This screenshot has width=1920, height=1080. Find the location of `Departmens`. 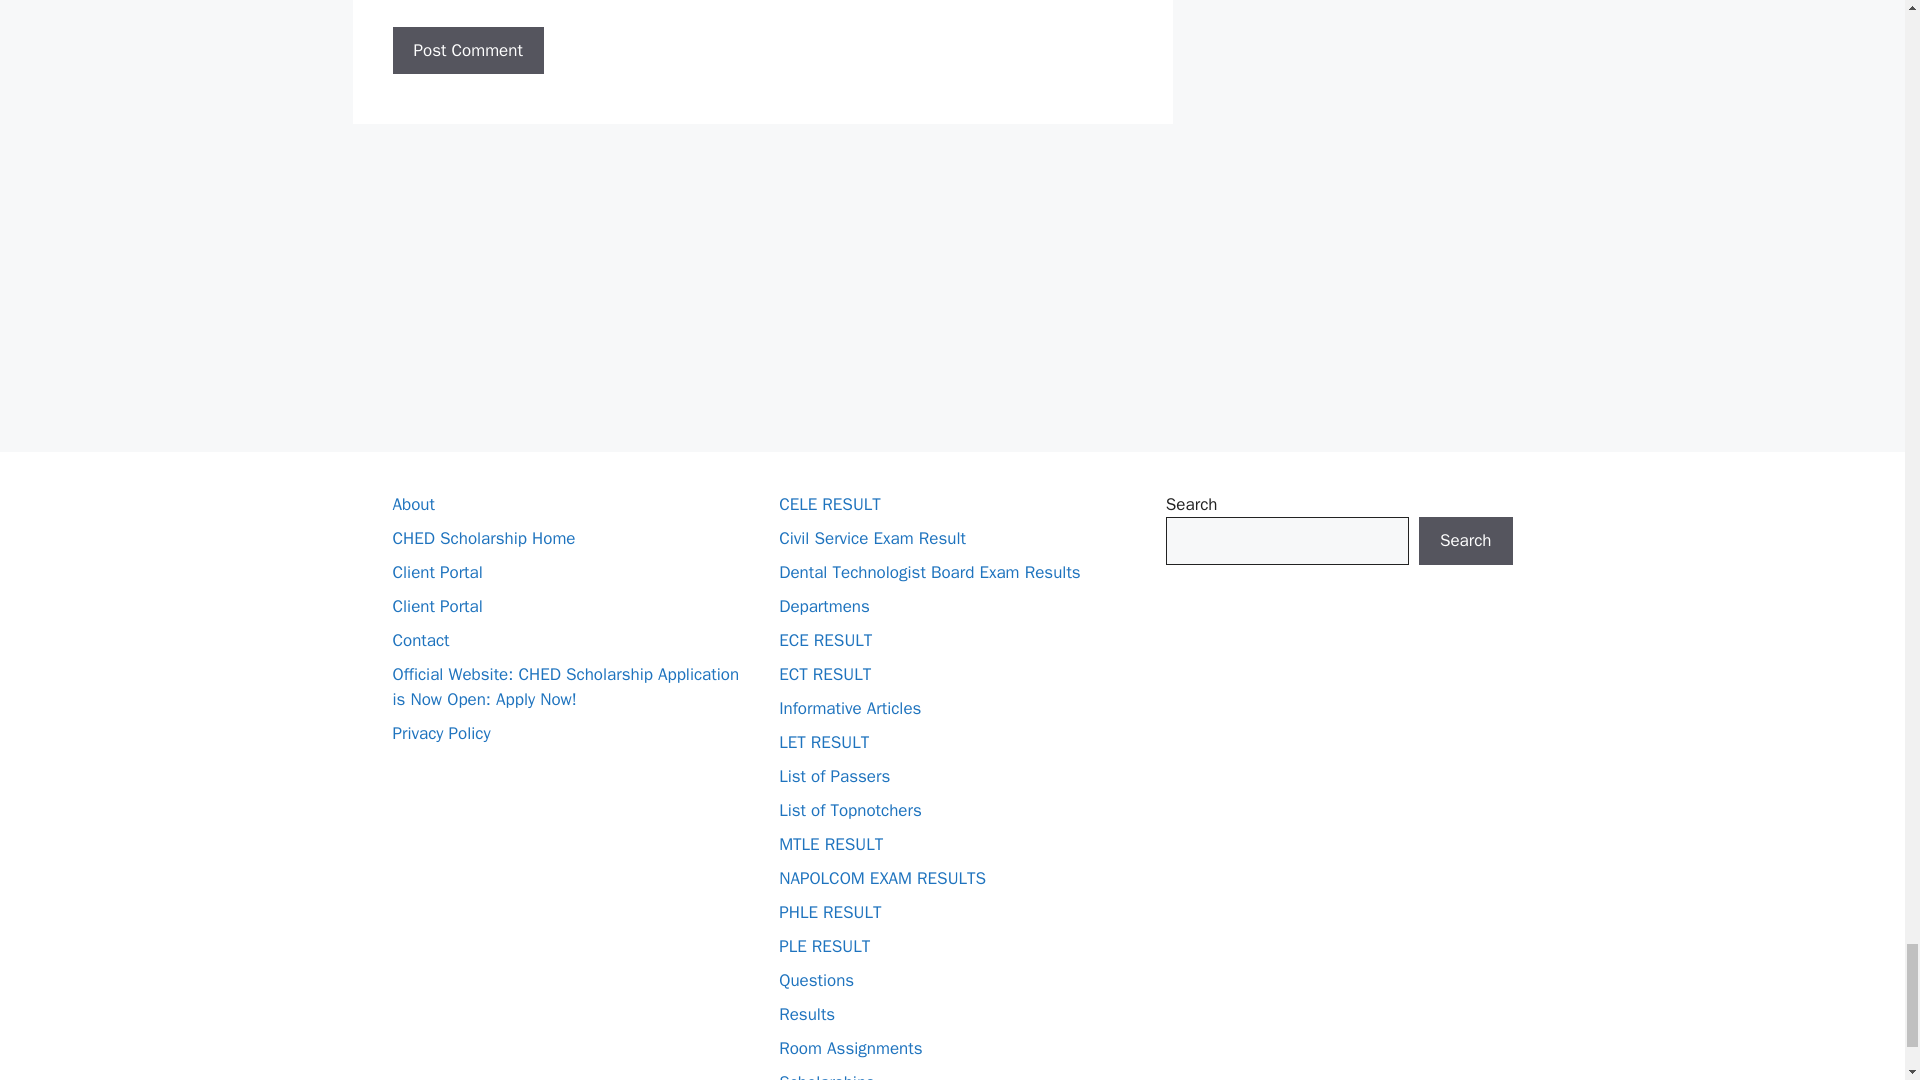

Departmens is located at coordinates (824, 606).